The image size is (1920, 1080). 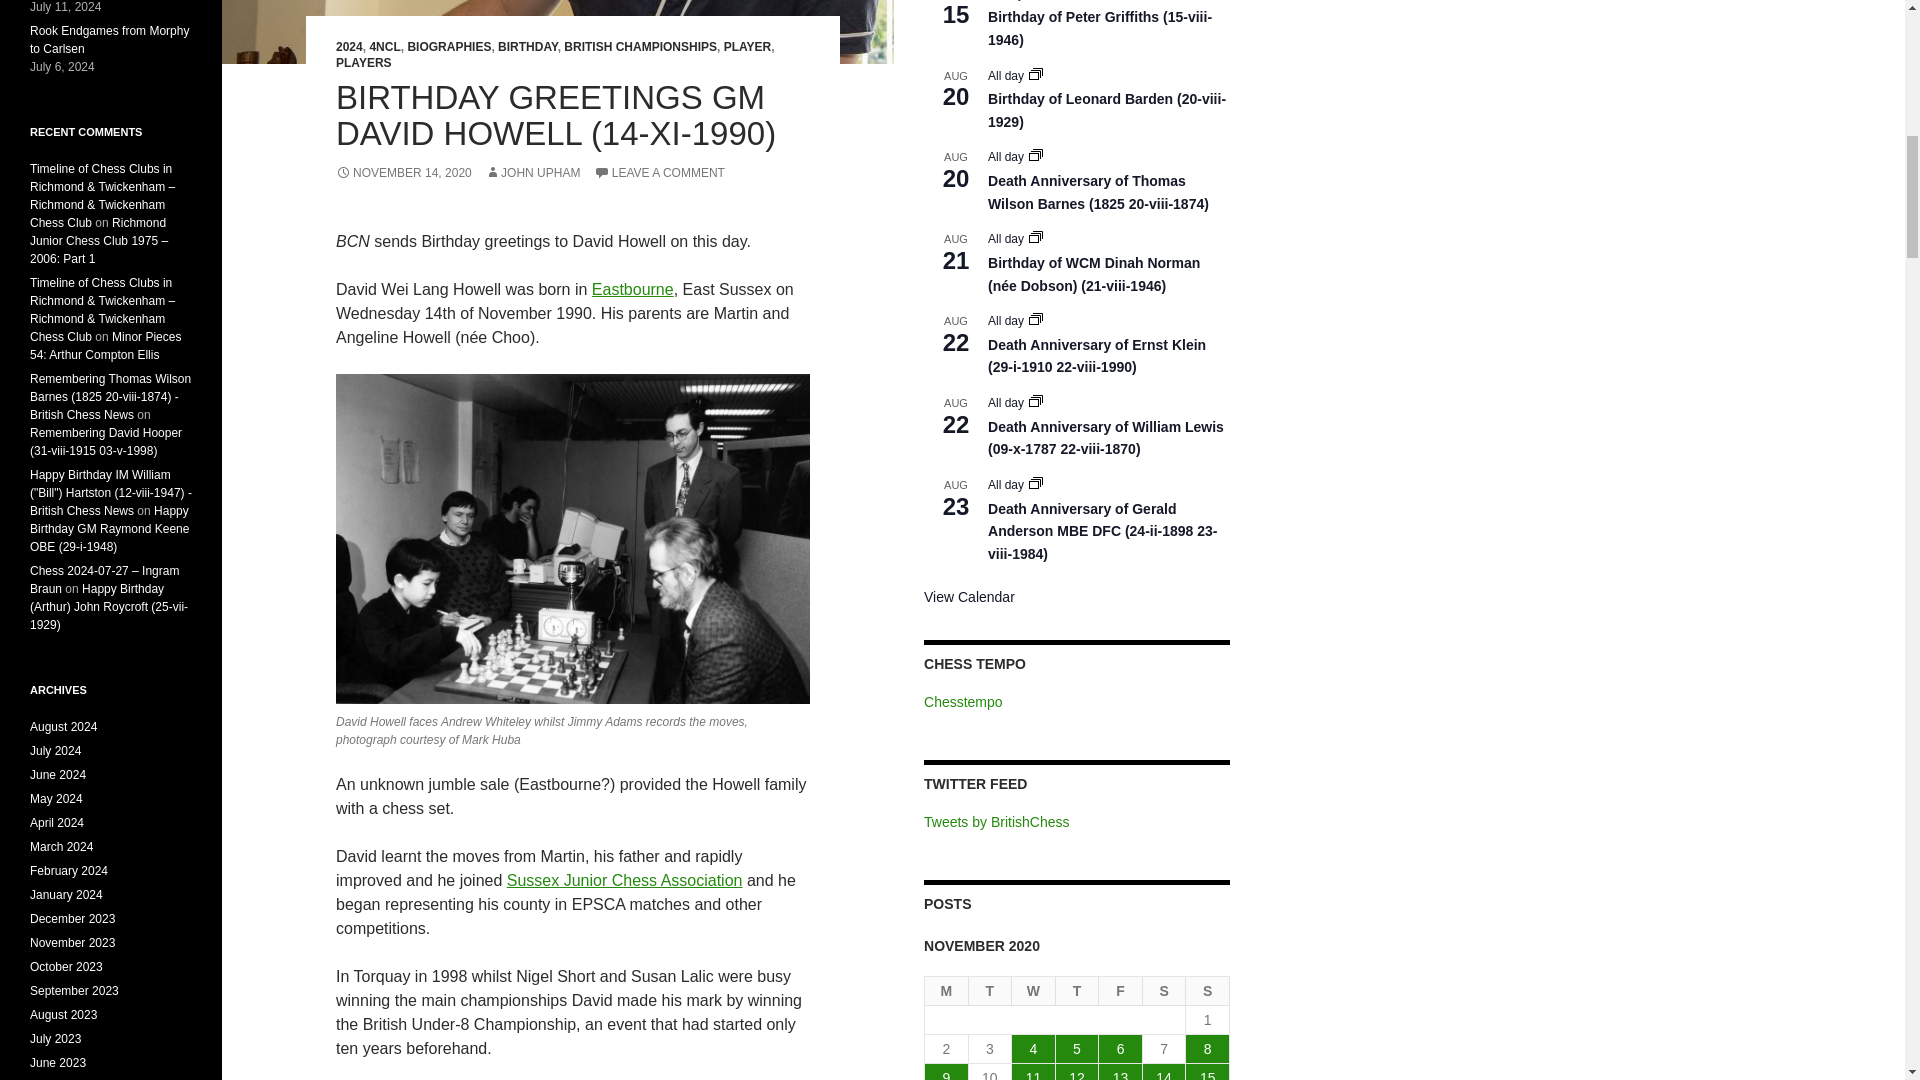 I want to click on Event Series, so click(x=1036, y=74).